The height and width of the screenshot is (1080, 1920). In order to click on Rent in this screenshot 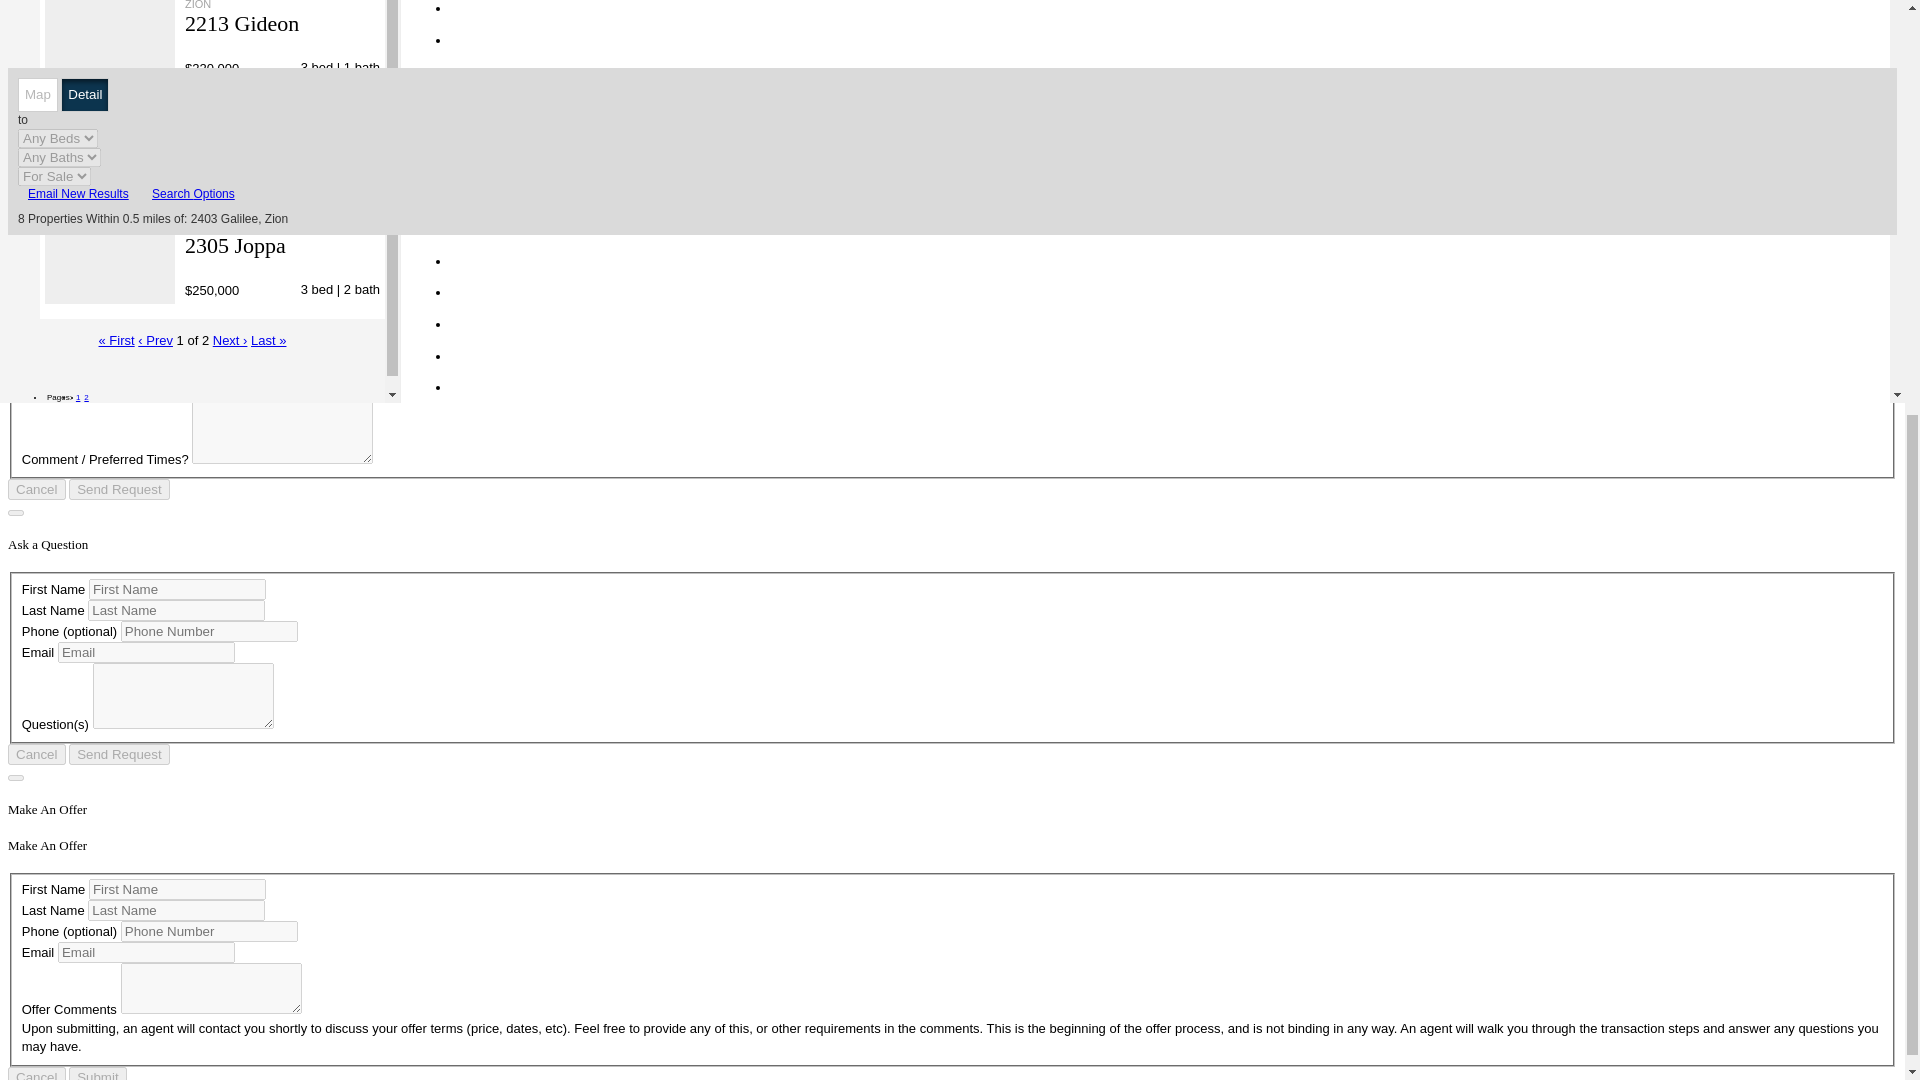, I will do `click(434, 58)`.